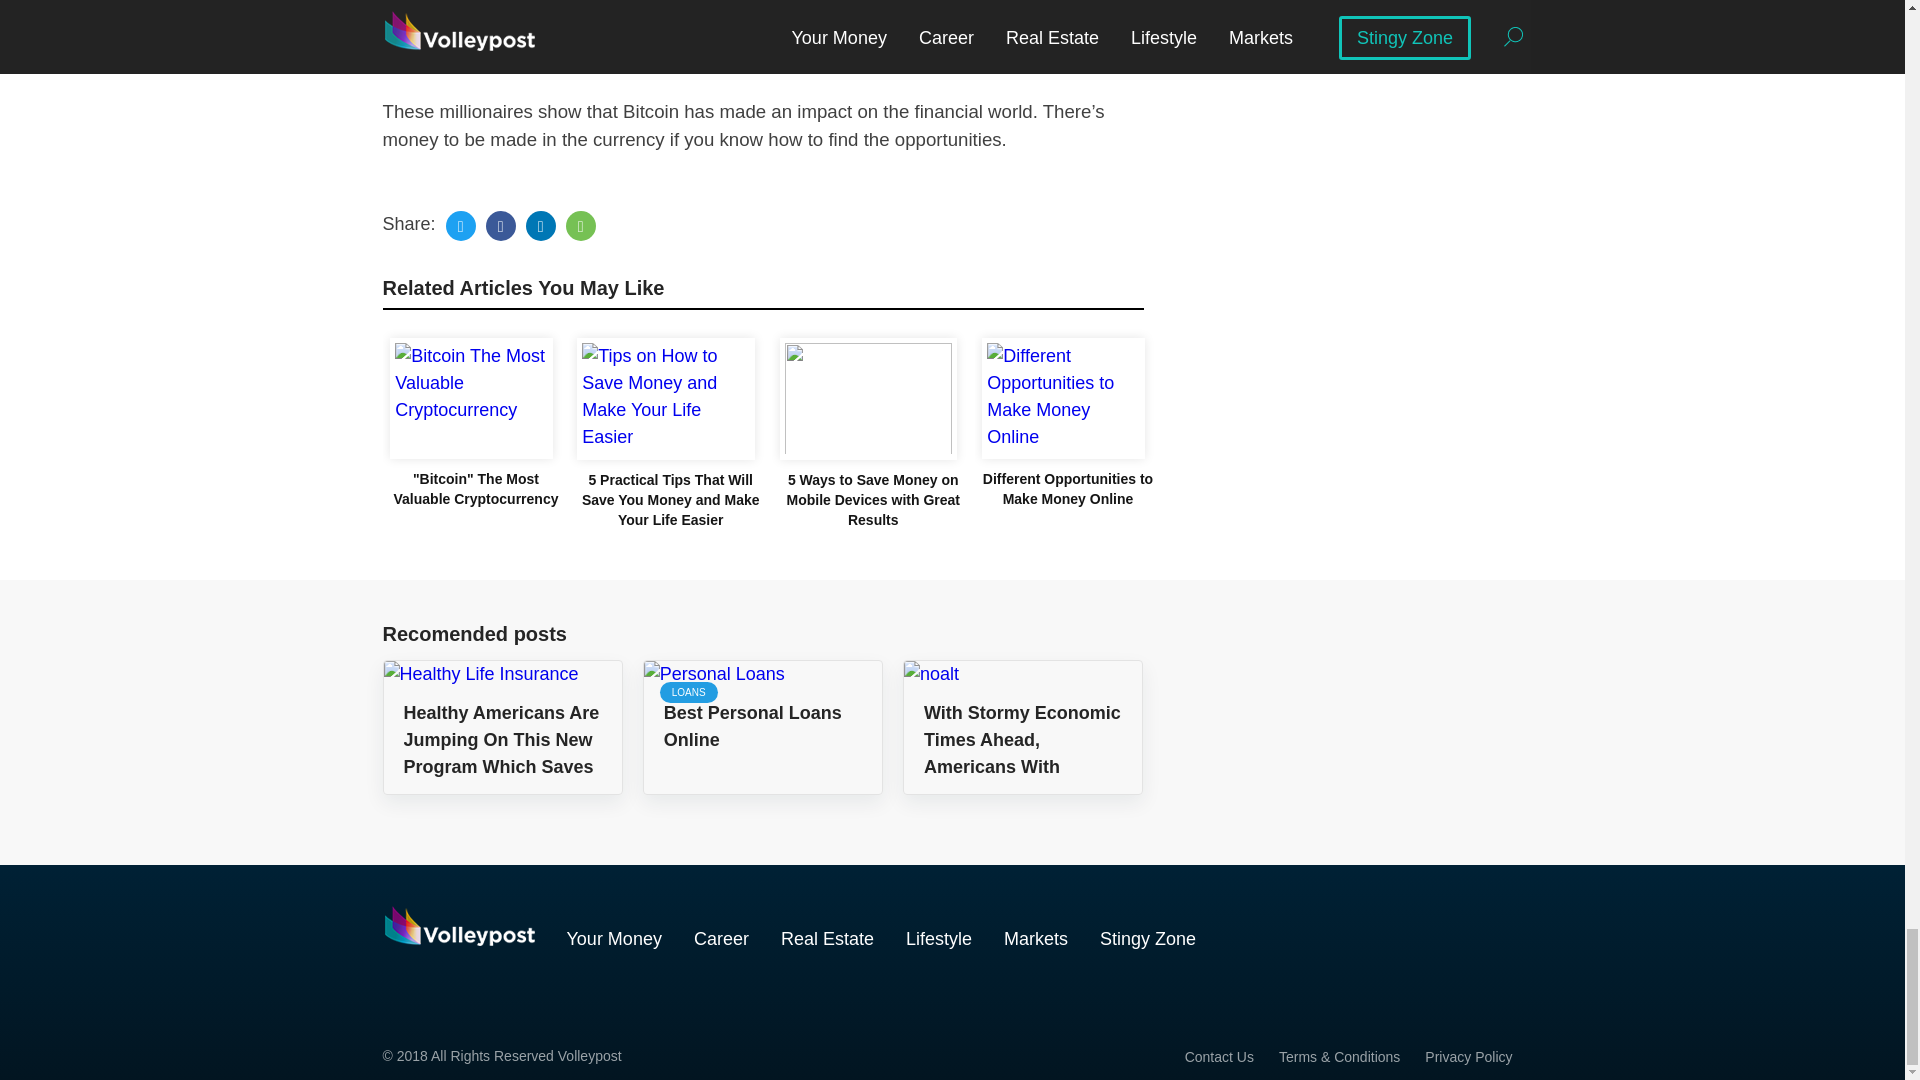  Describe the element at coordinates (500, 225) in the screenshot. I see `Share on Facebook.` at that location.